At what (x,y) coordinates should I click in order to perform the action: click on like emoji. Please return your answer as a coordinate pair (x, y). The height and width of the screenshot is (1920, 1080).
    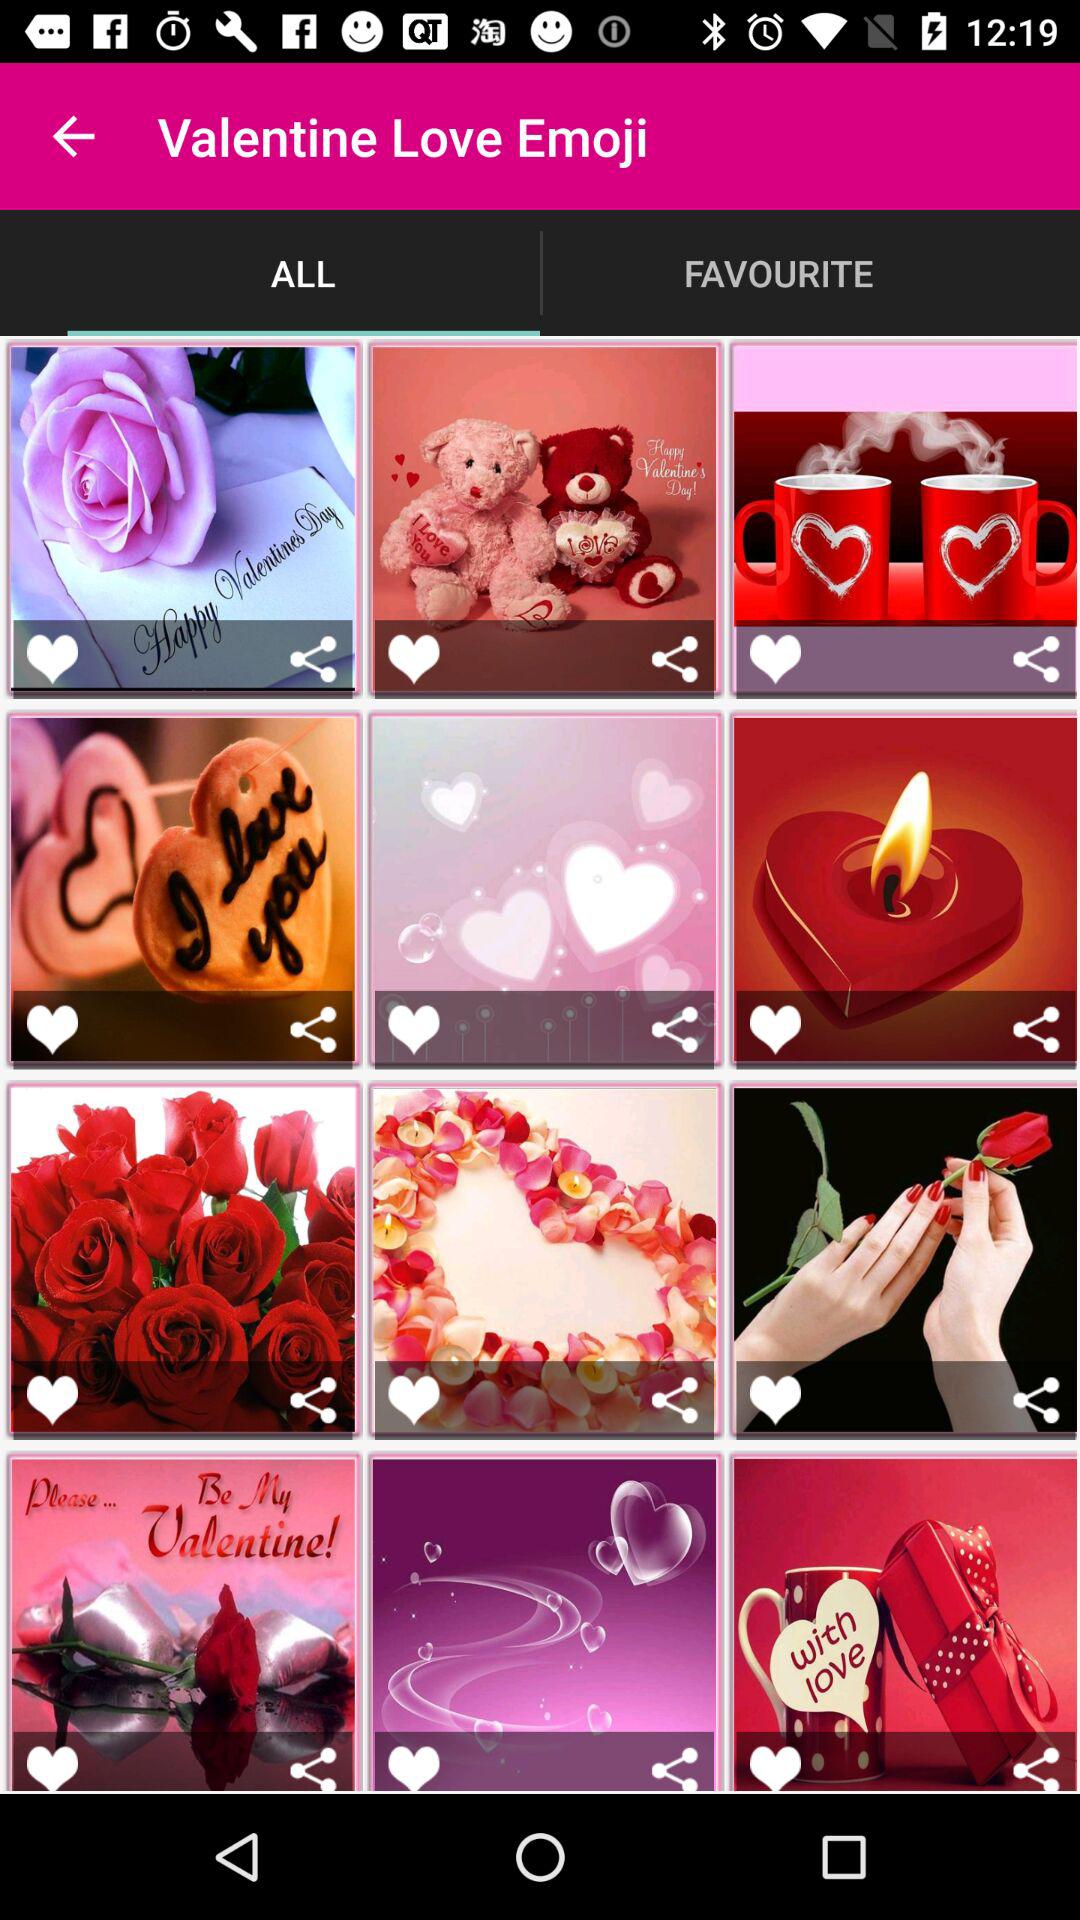
    Looking at the image, I should click on (776, 1030).